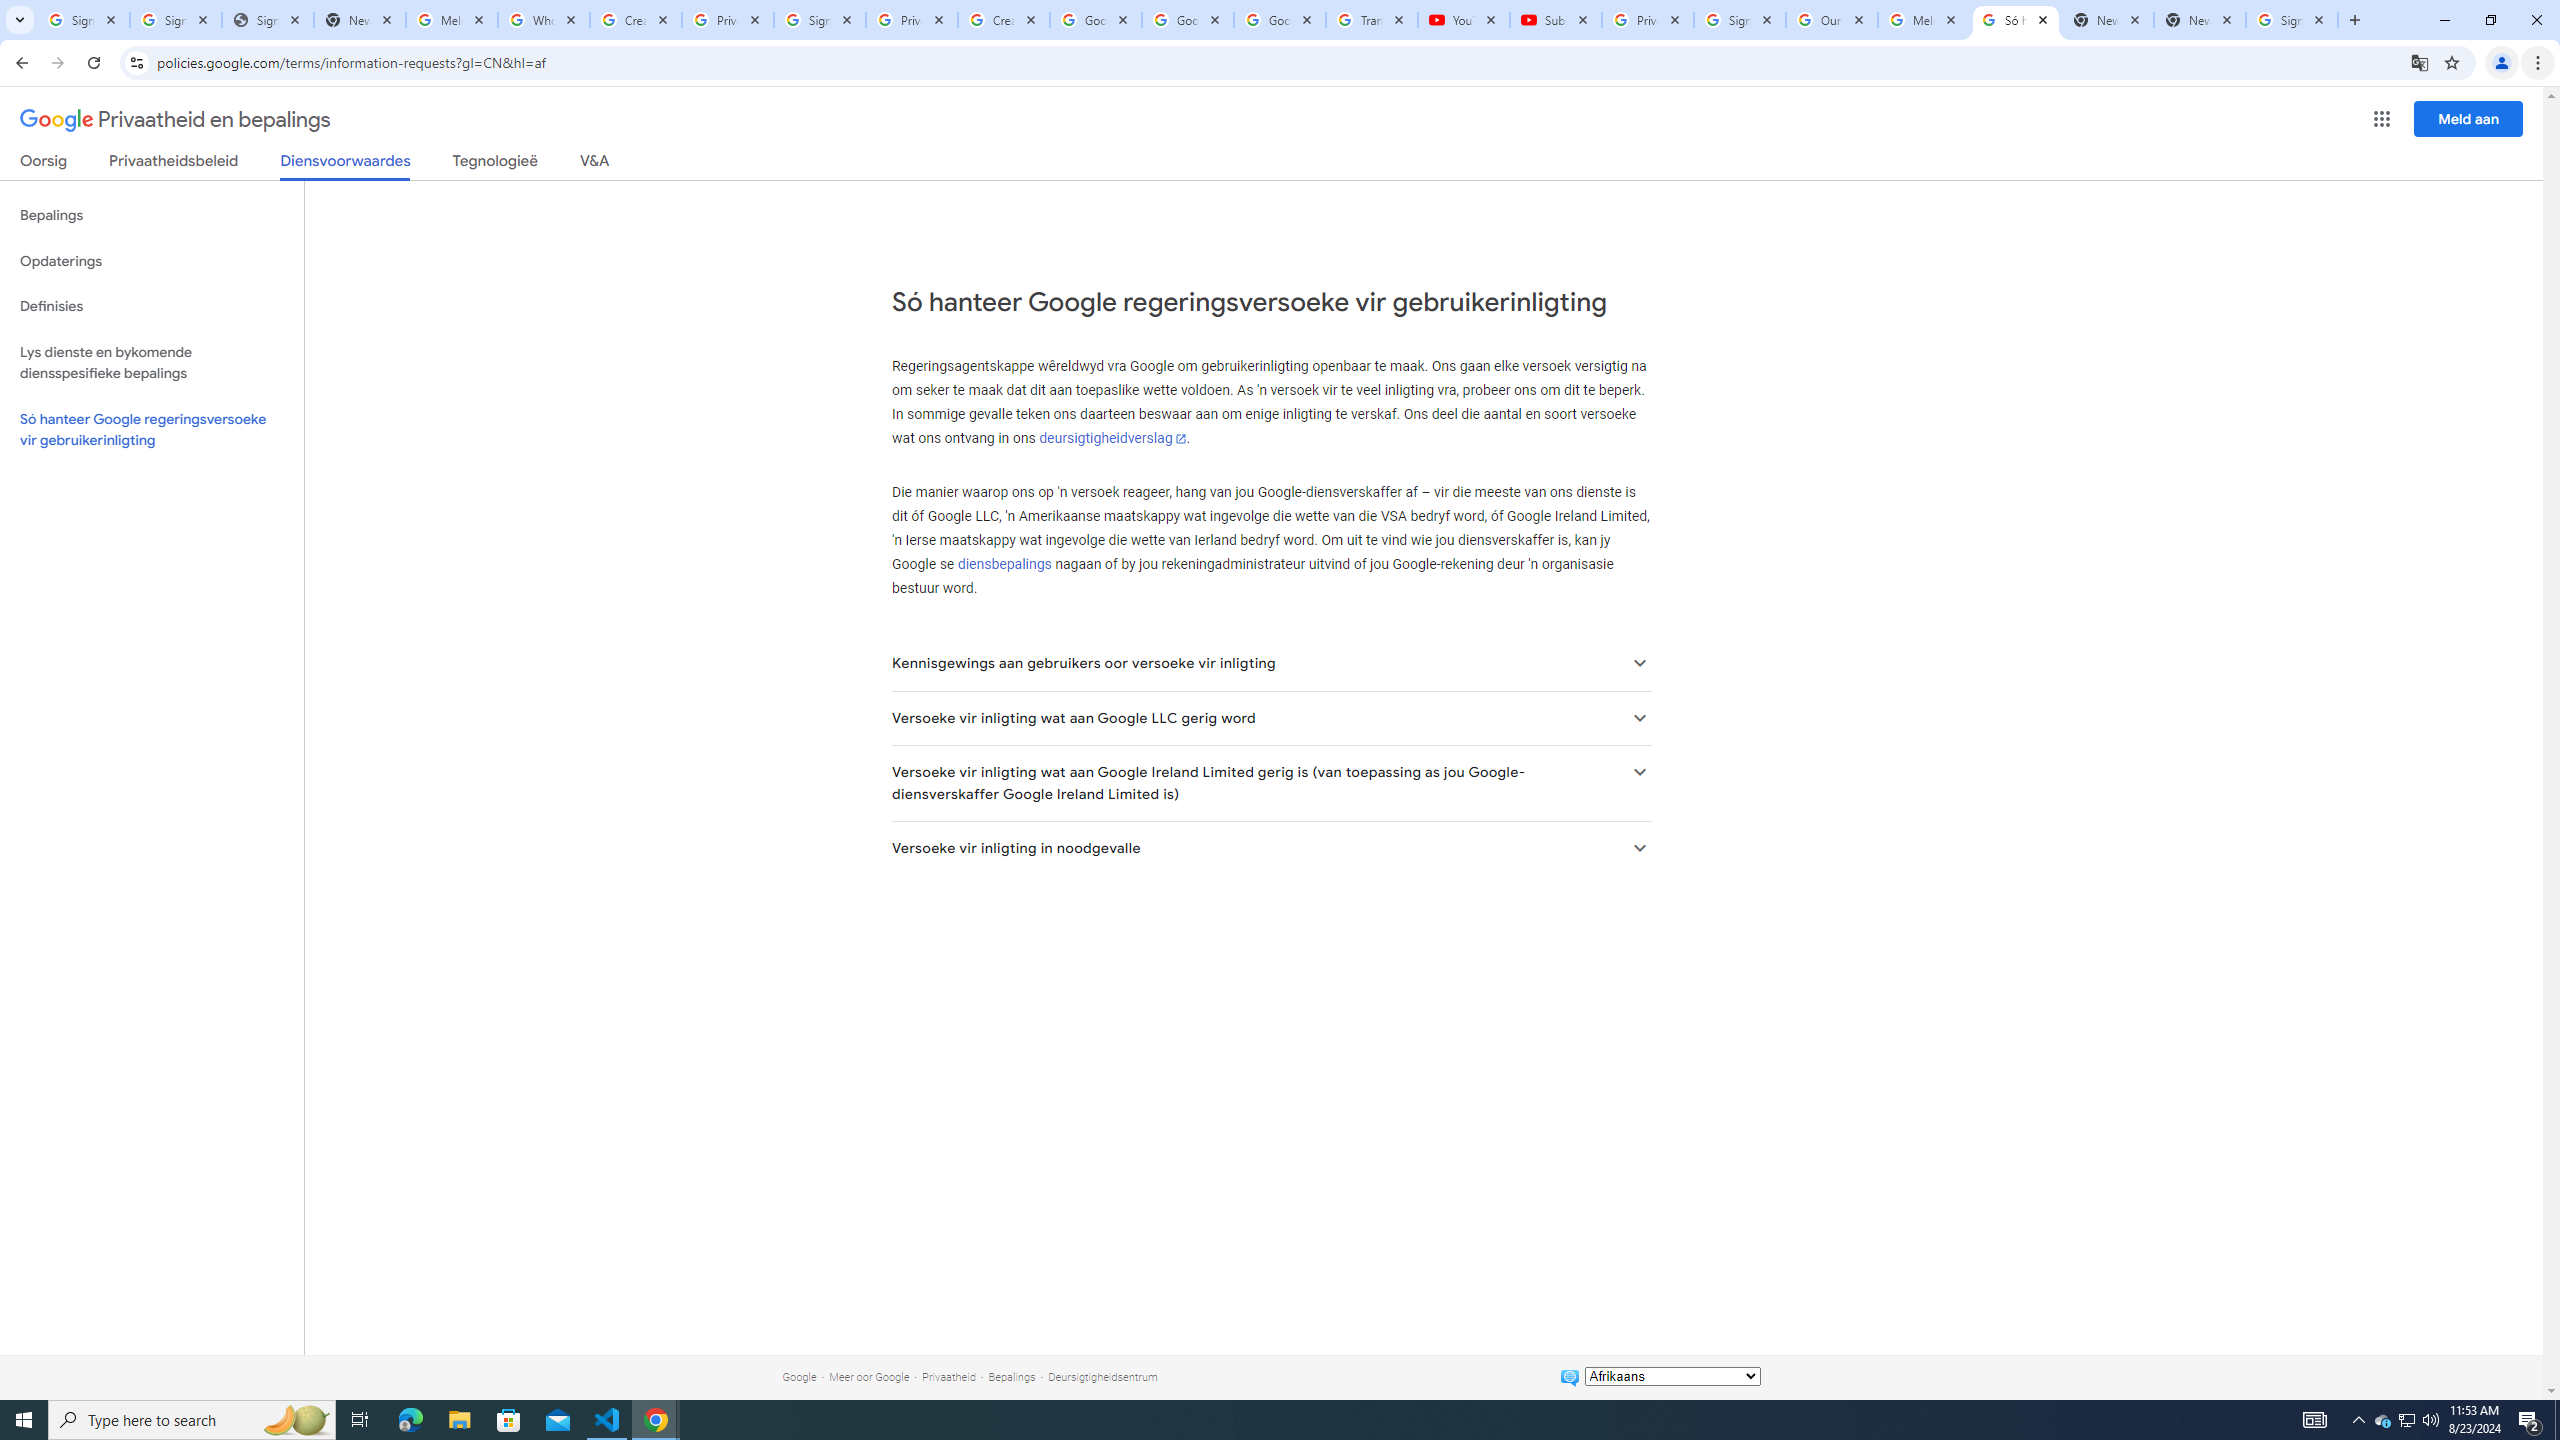  I want to click on Create your Google Account, so click(1004, 20).